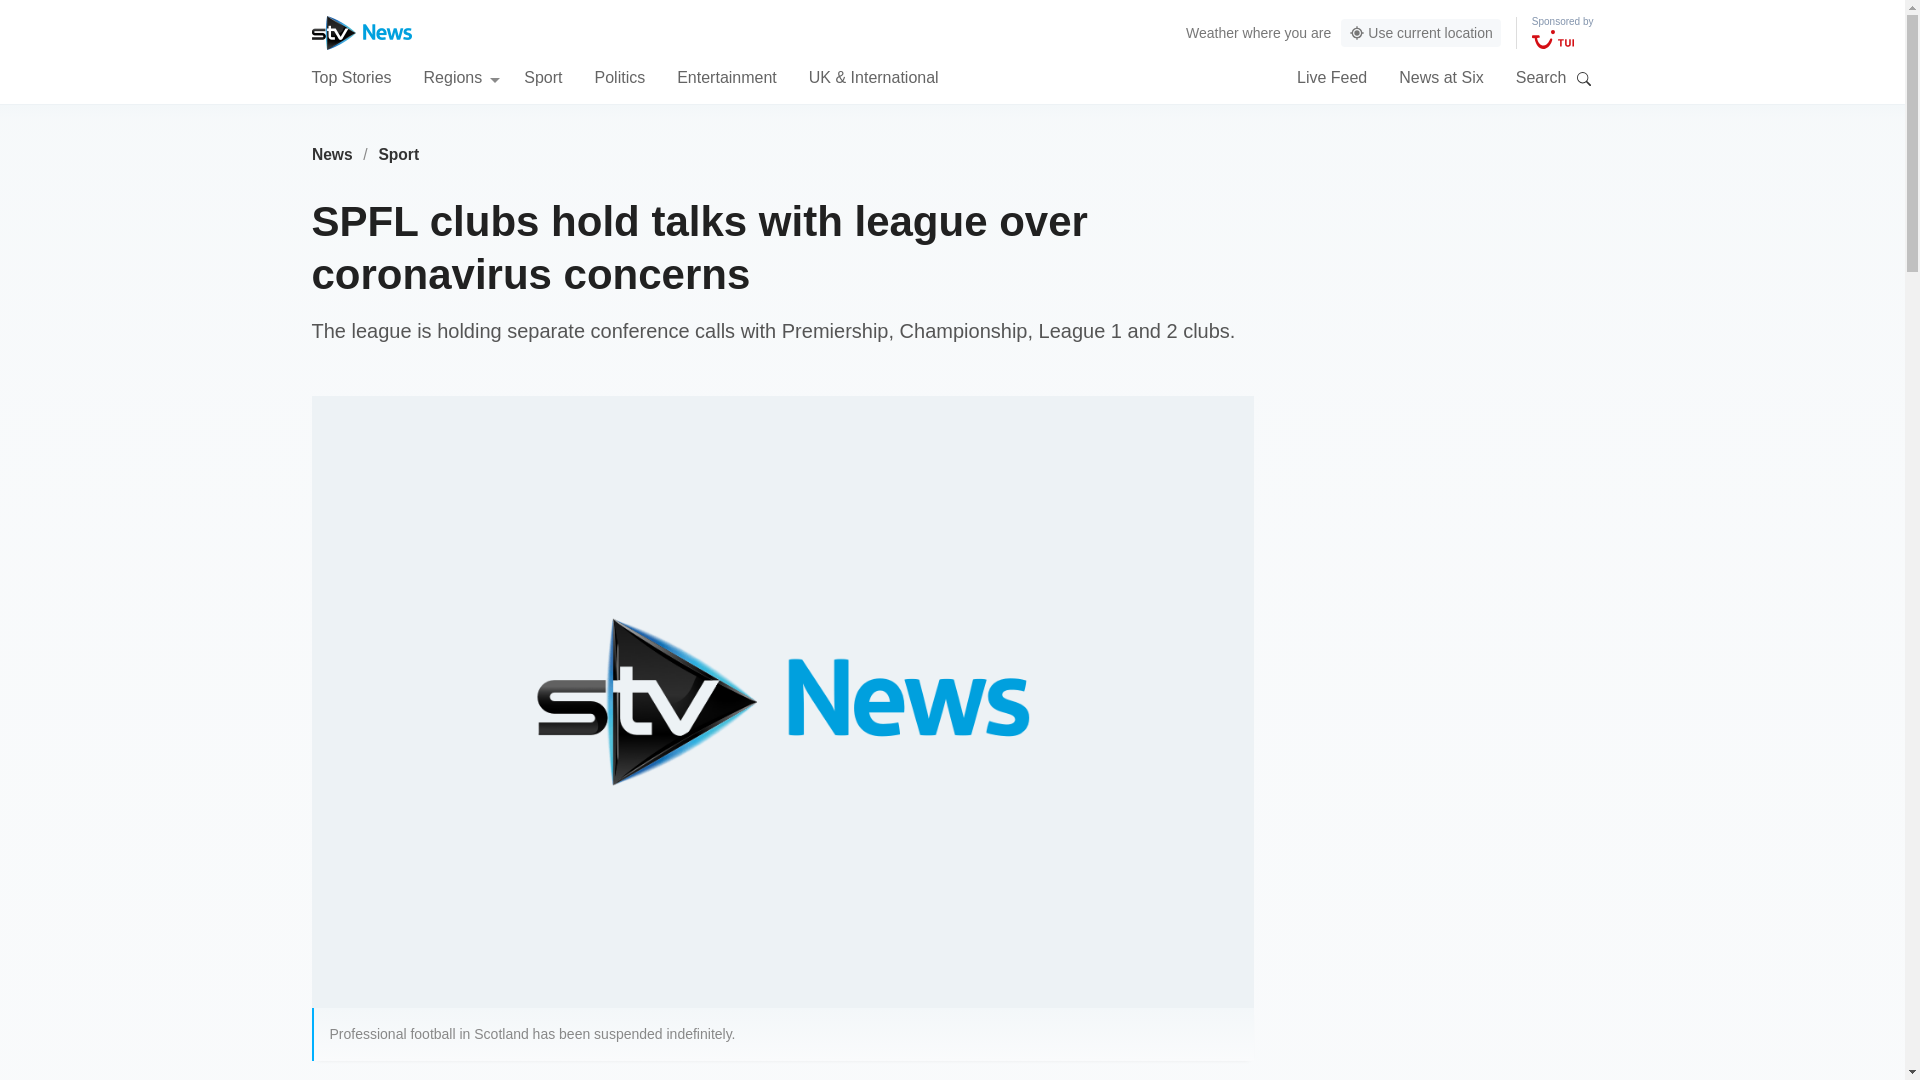 This screenshot has height=1080, width=1920. Describe the element at coordinates (1584, 78) in the screenshot. I see `Search` at that location.